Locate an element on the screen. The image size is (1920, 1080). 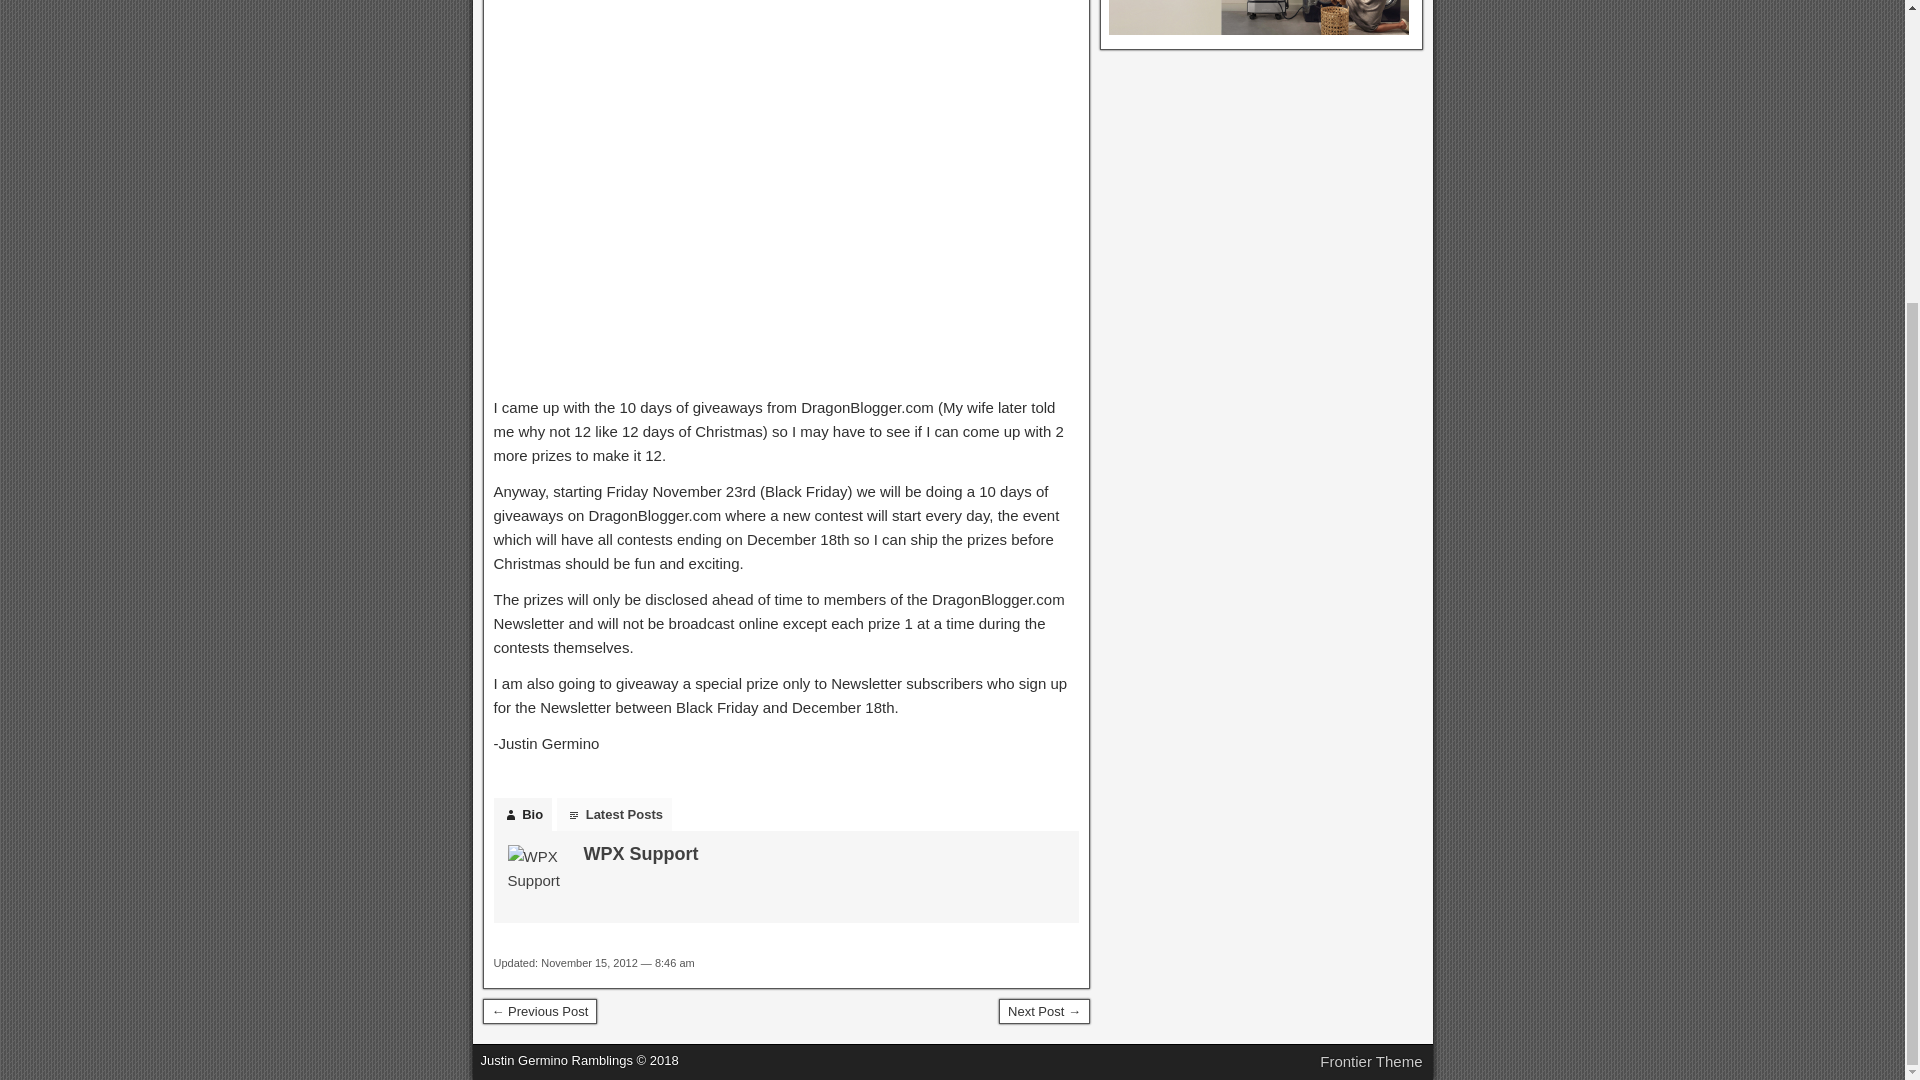
Bio is located at coordinates (522, 814).